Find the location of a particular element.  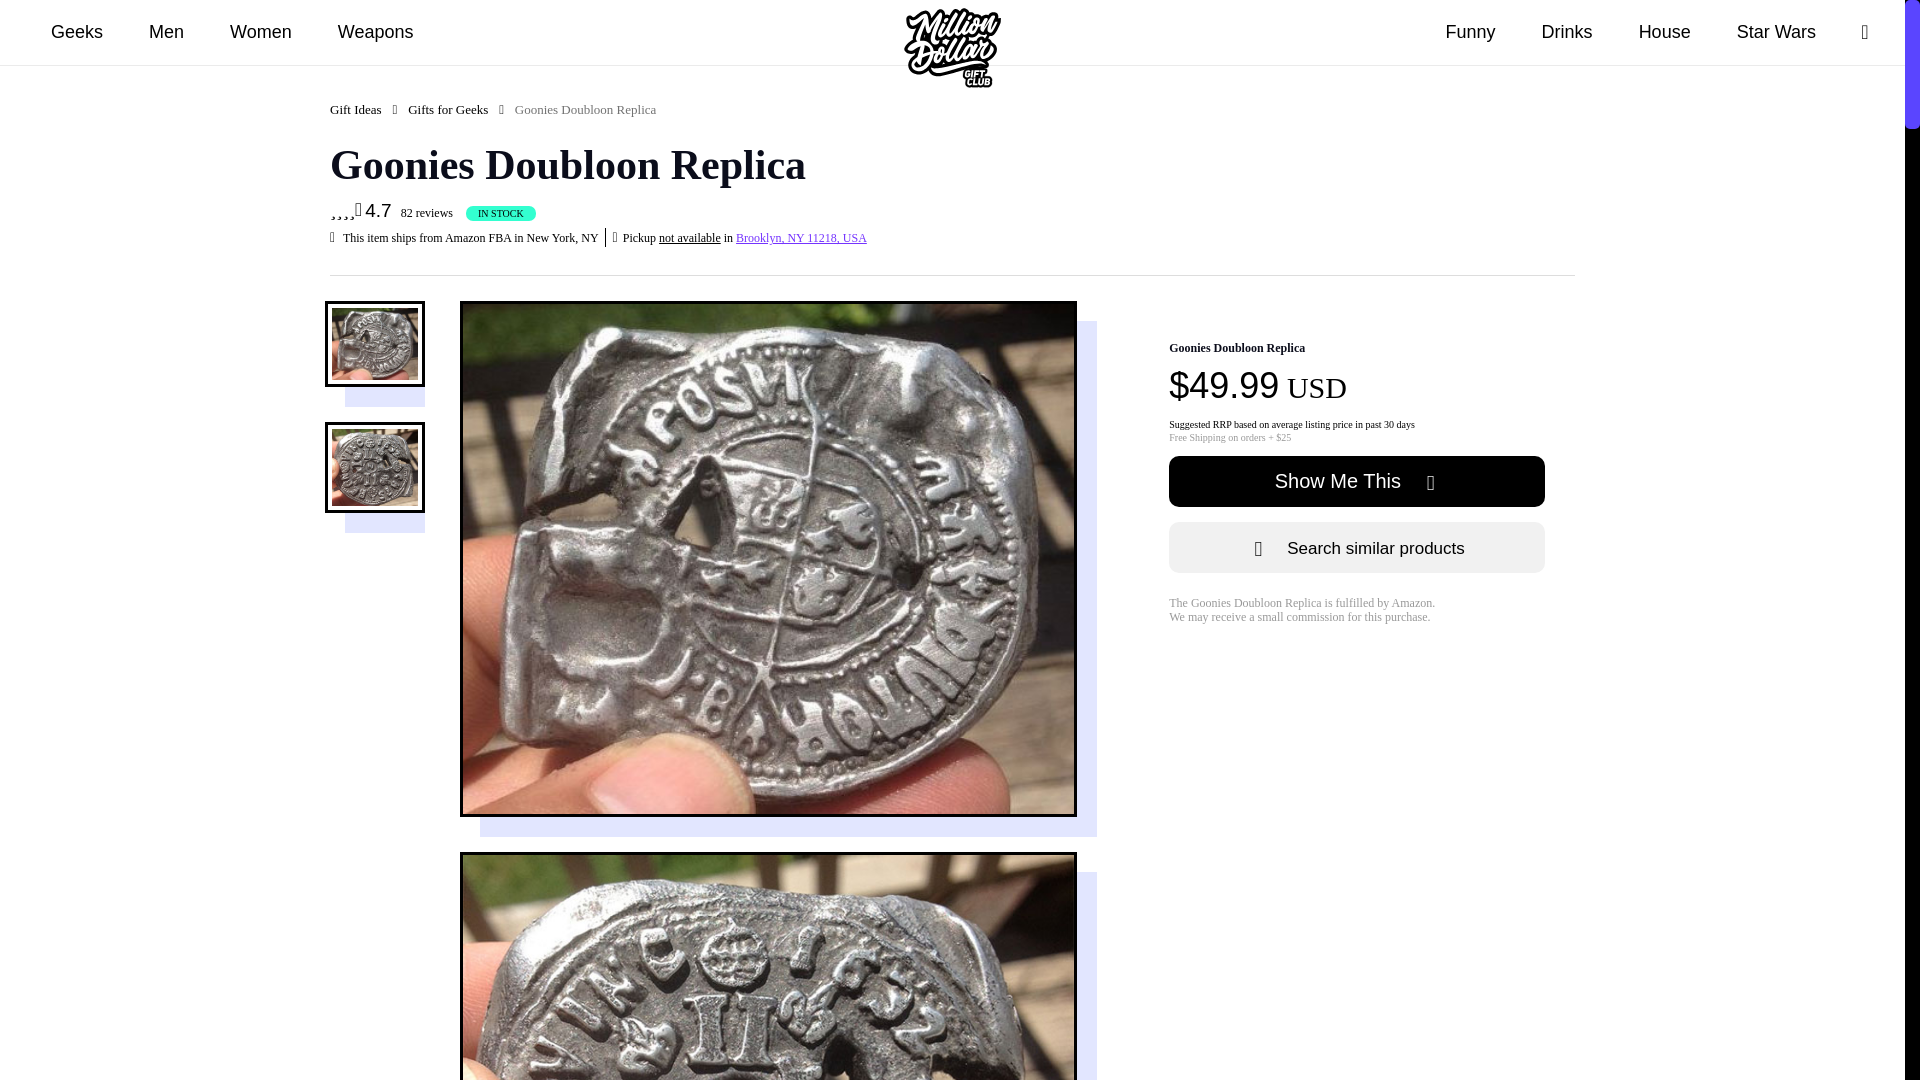

Women is located at coordinates (261, 32).